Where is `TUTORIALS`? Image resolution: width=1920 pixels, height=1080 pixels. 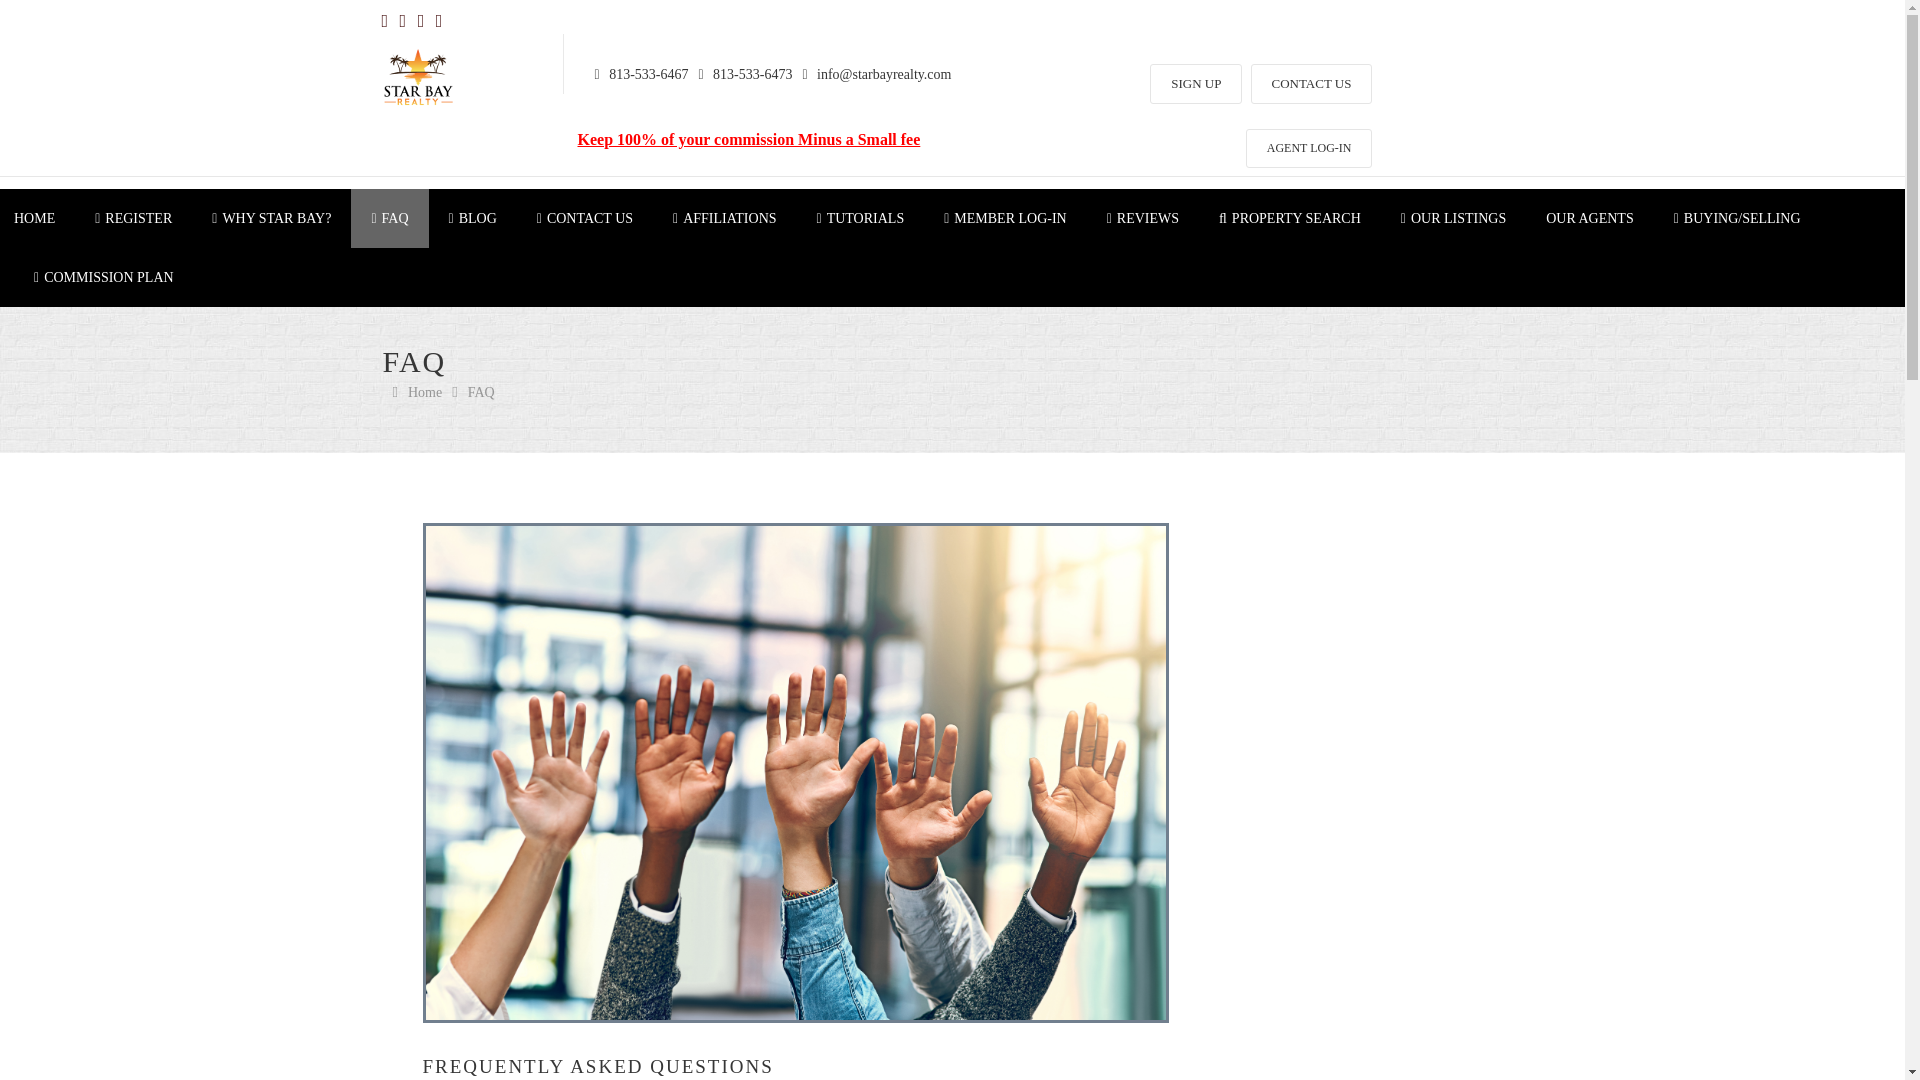 TUTORIALS is located at coordinates (860, 218).